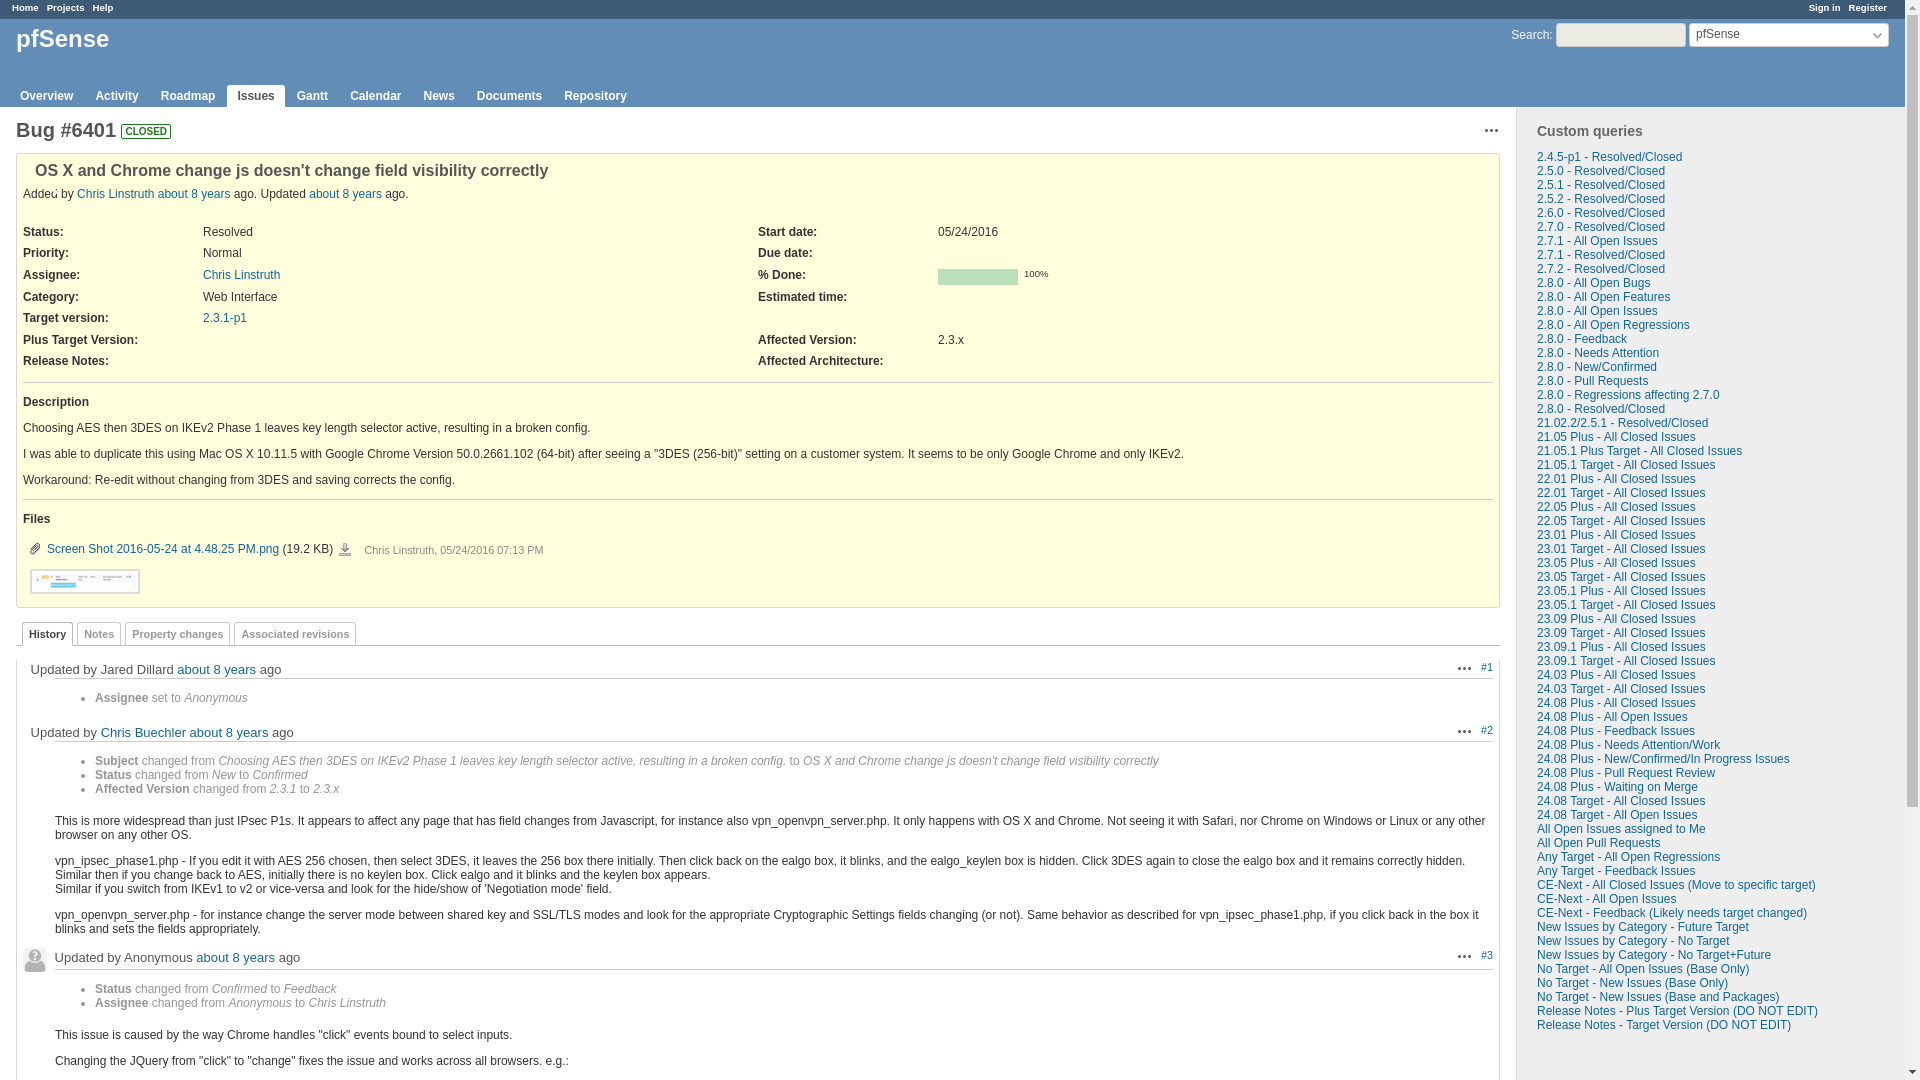  Describe the element at coordinates (24, 7) in the screenshot. I see `Home` at that location.